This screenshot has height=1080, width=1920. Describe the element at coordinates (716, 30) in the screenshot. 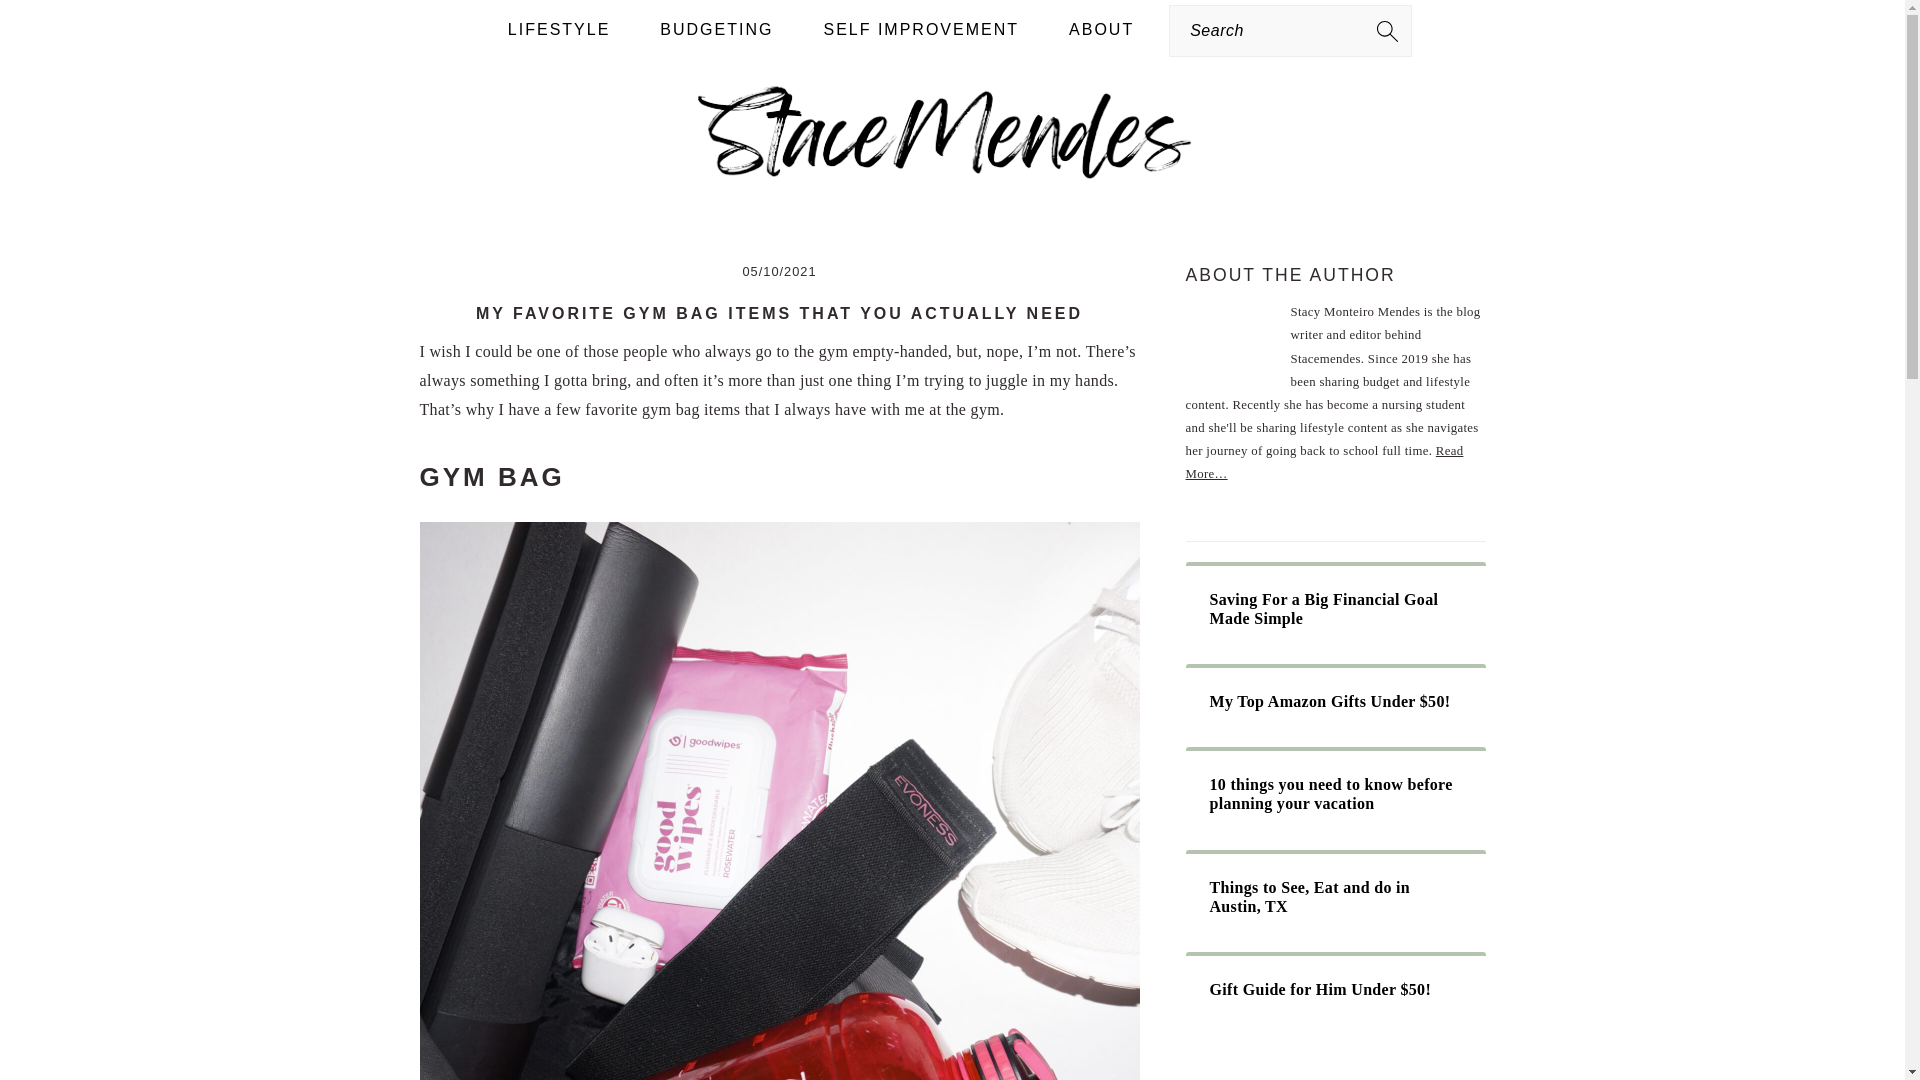

I see `BUDGETING` at that location.